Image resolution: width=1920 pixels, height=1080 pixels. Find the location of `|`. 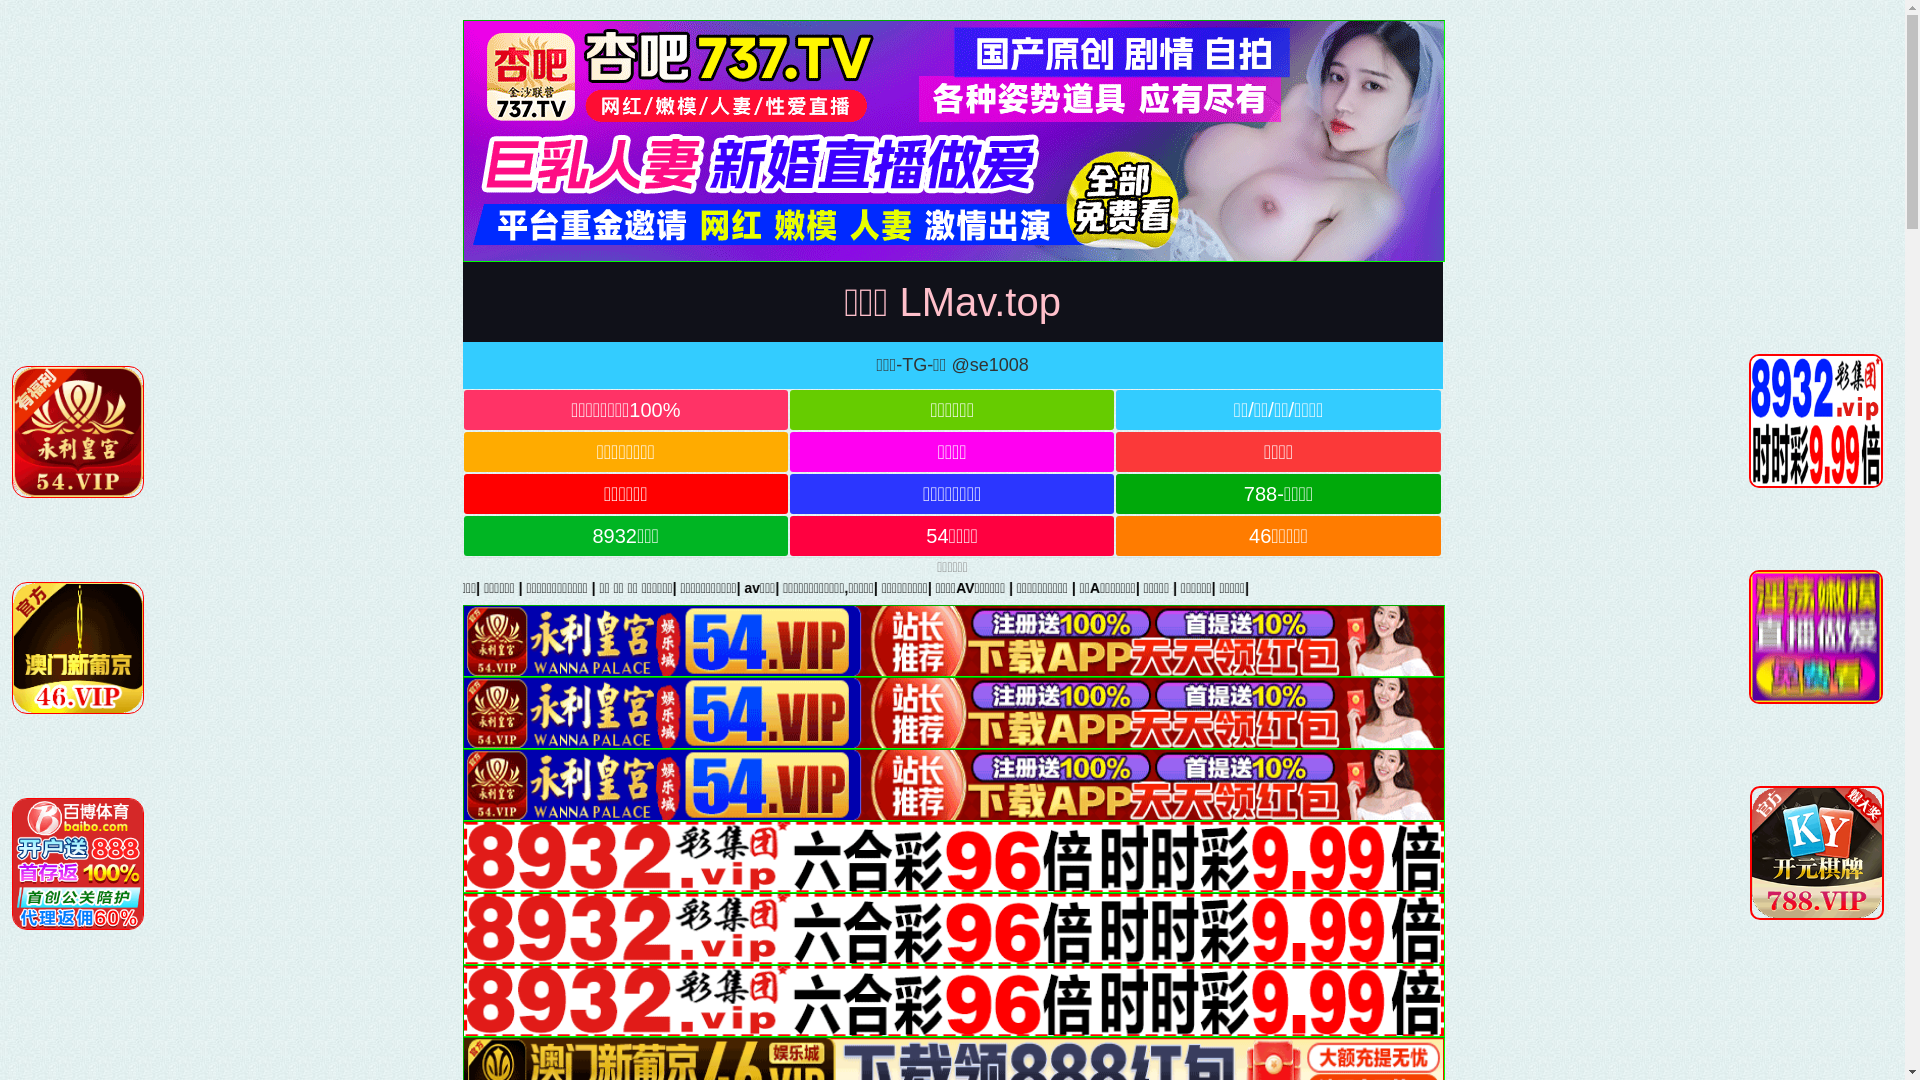

| is located at coordinates (974, 588).